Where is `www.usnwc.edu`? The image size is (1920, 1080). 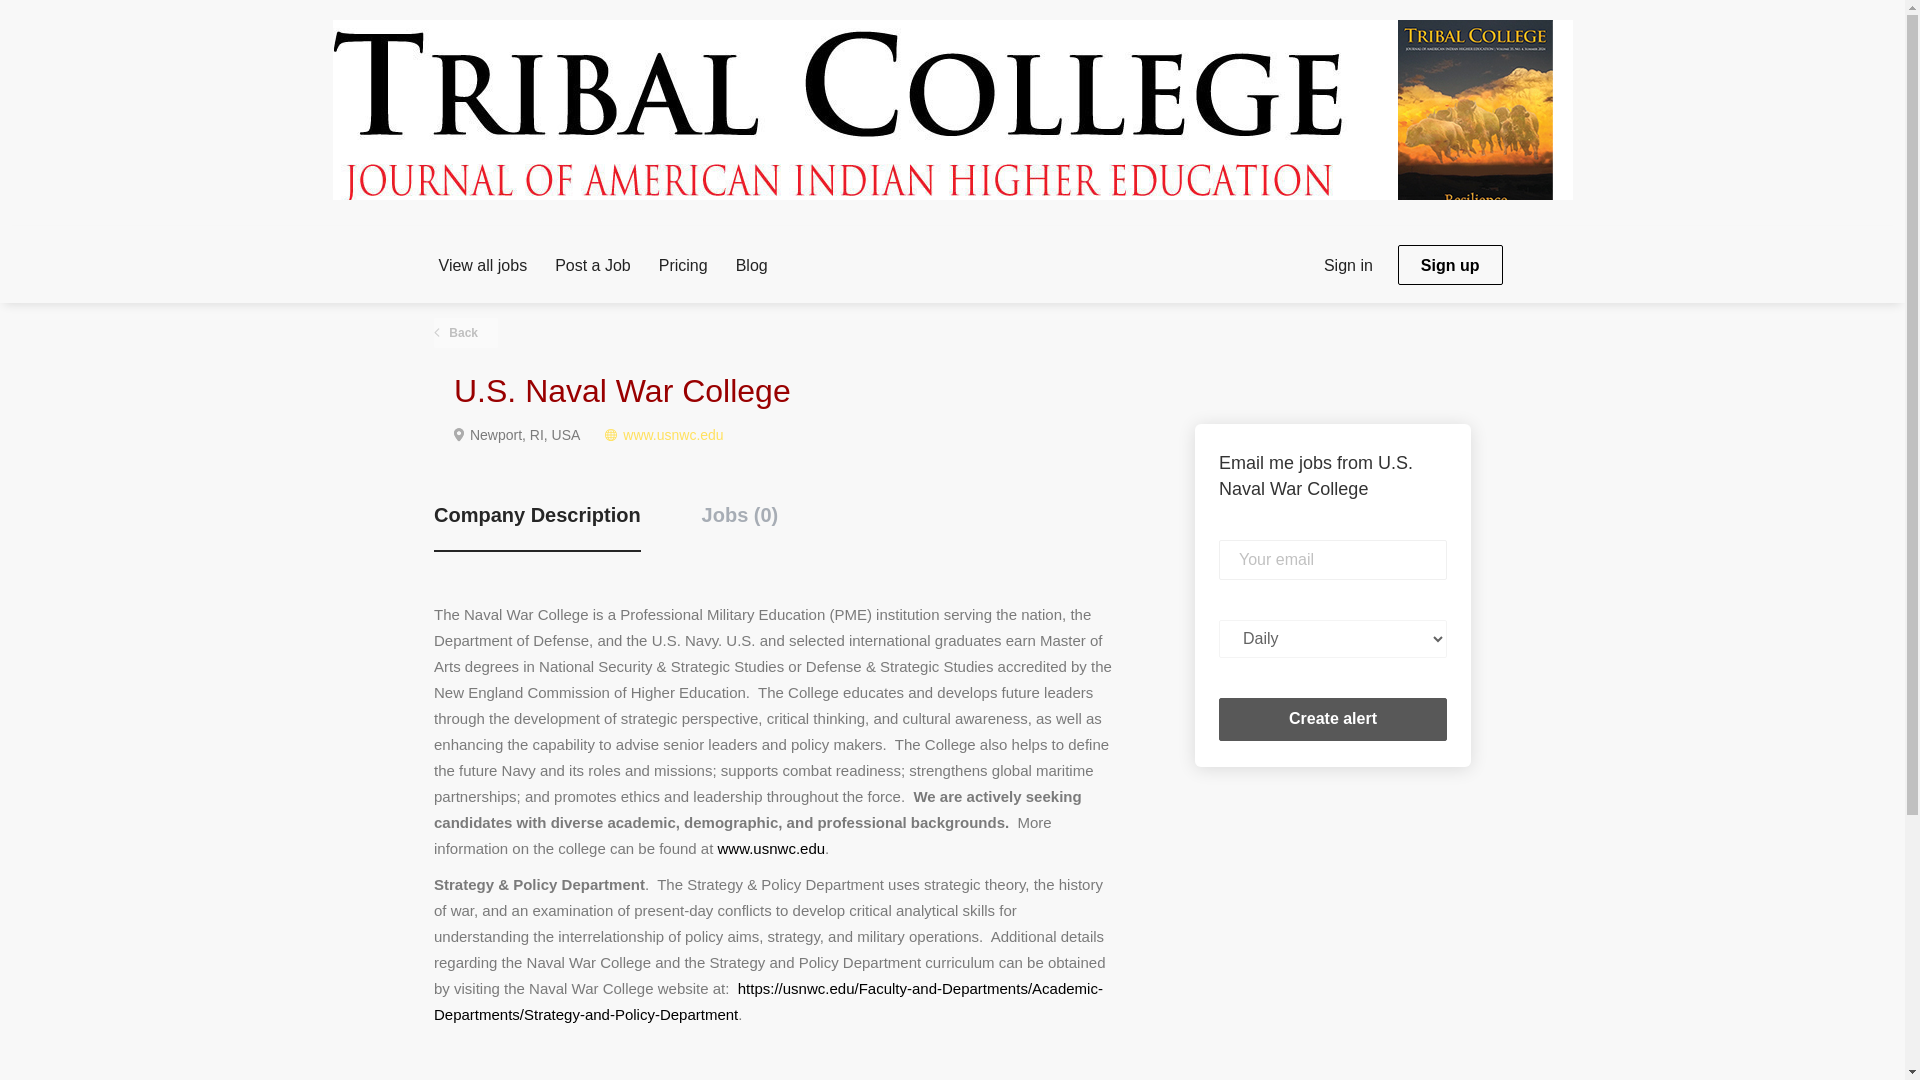
www.usnwc.edu is located at coordinates (772, 848).